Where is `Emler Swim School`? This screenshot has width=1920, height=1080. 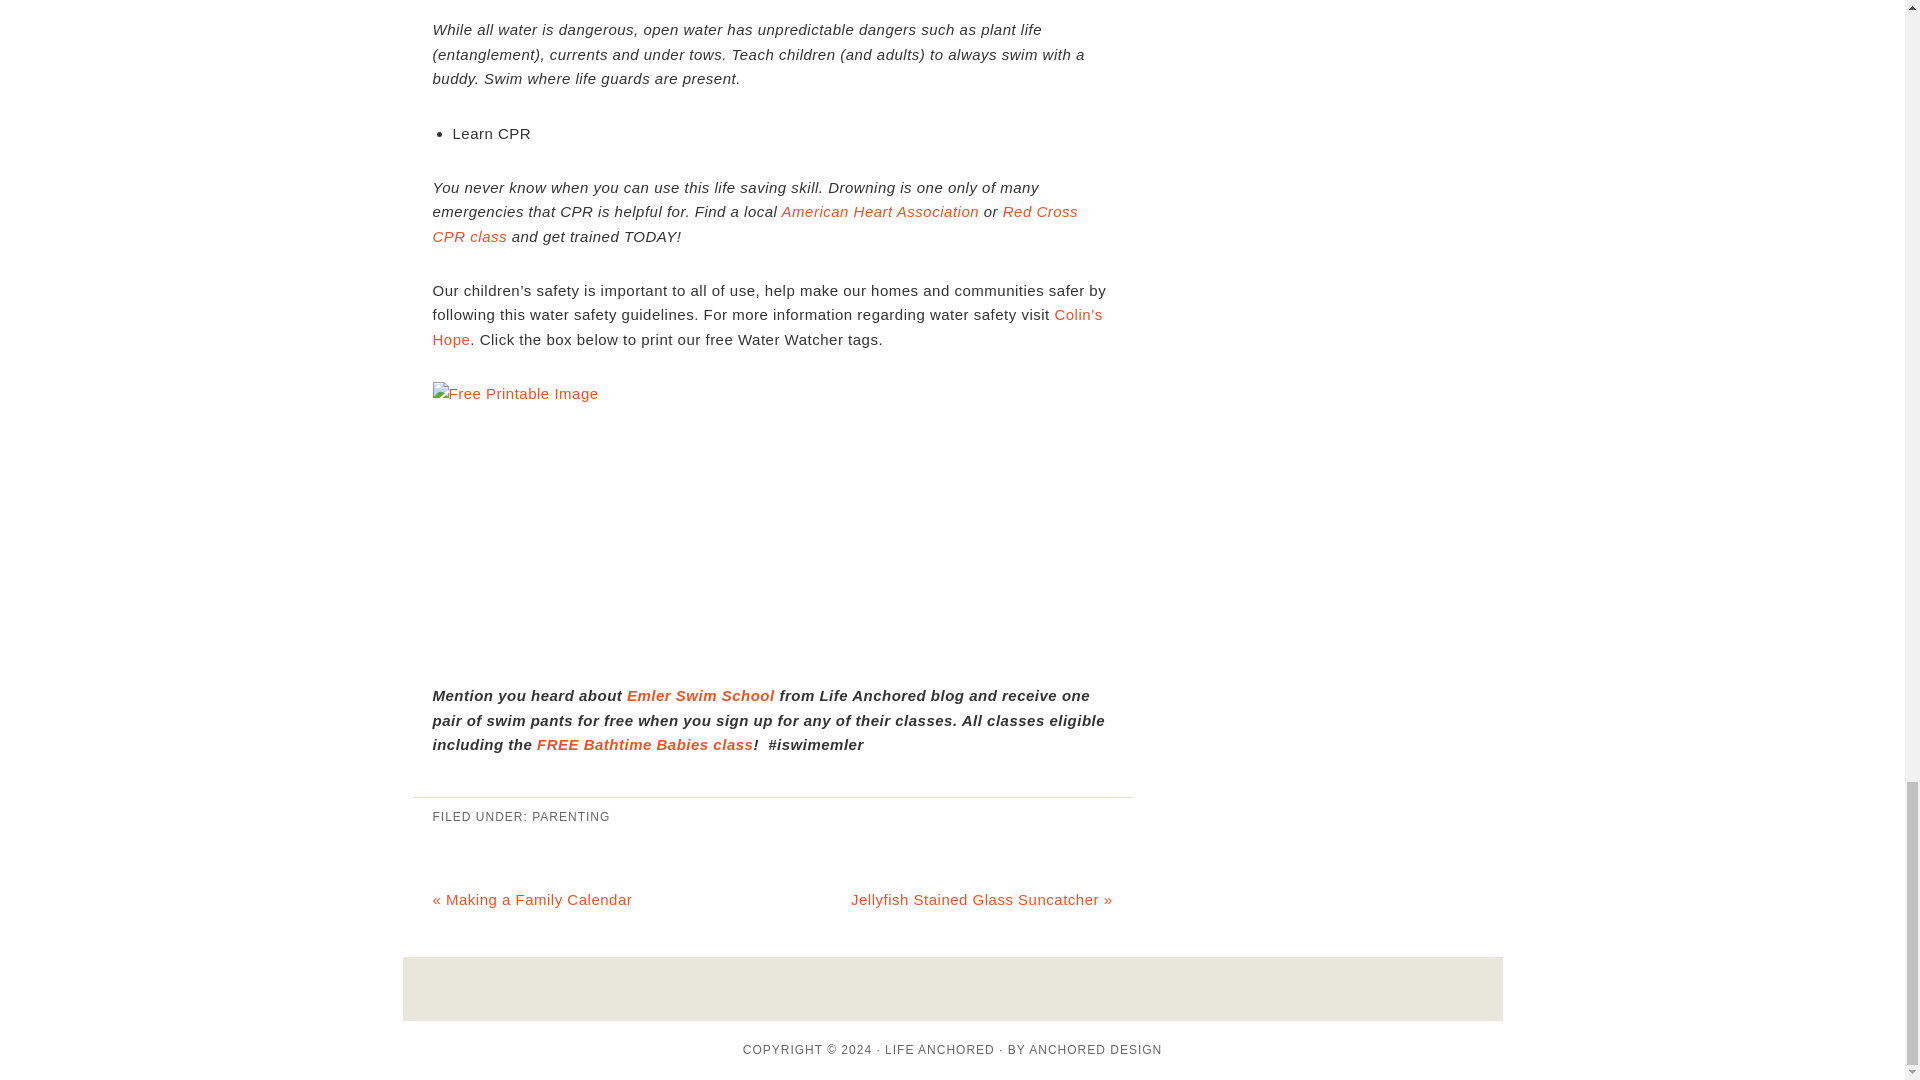 Emler Swim School is located at coordinates (701, 695).